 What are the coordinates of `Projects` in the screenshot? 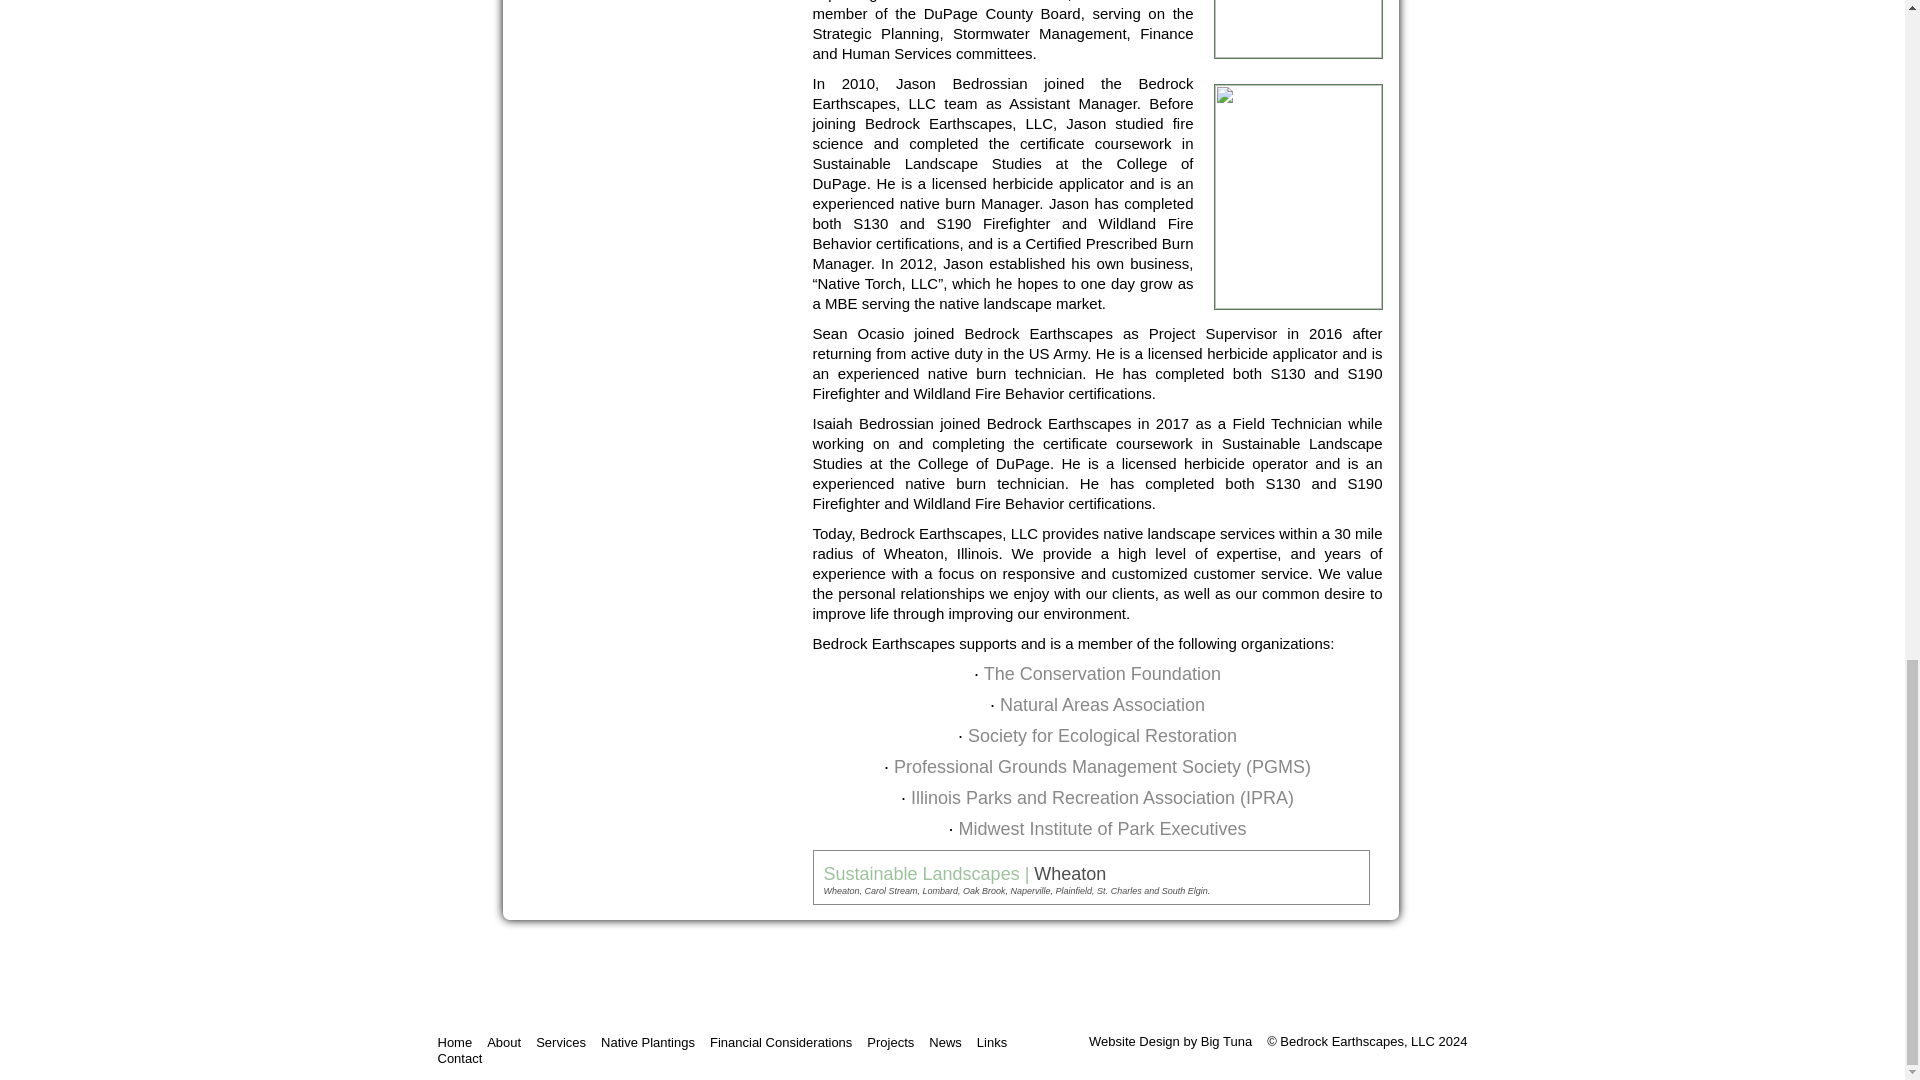 It's located at (894, 1042).